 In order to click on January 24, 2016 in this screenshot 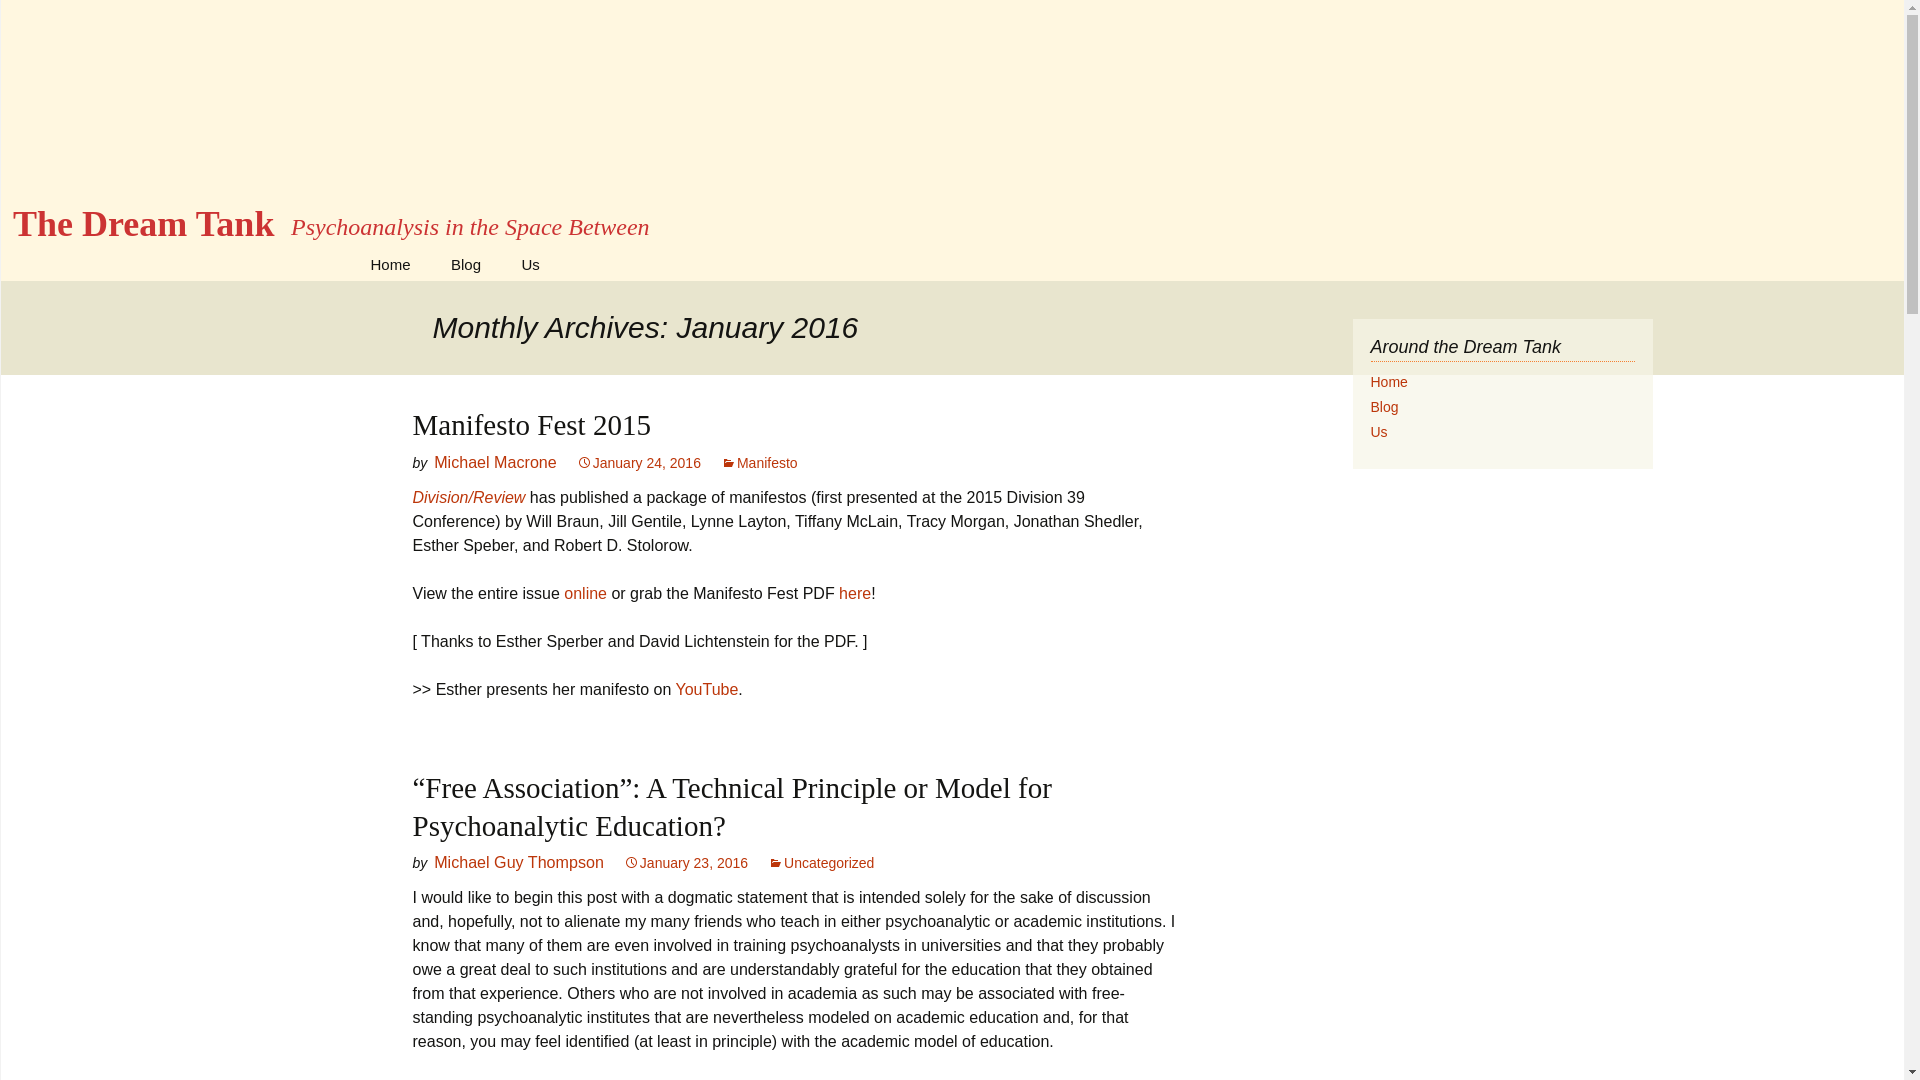, I will do `click(760, 462)`.